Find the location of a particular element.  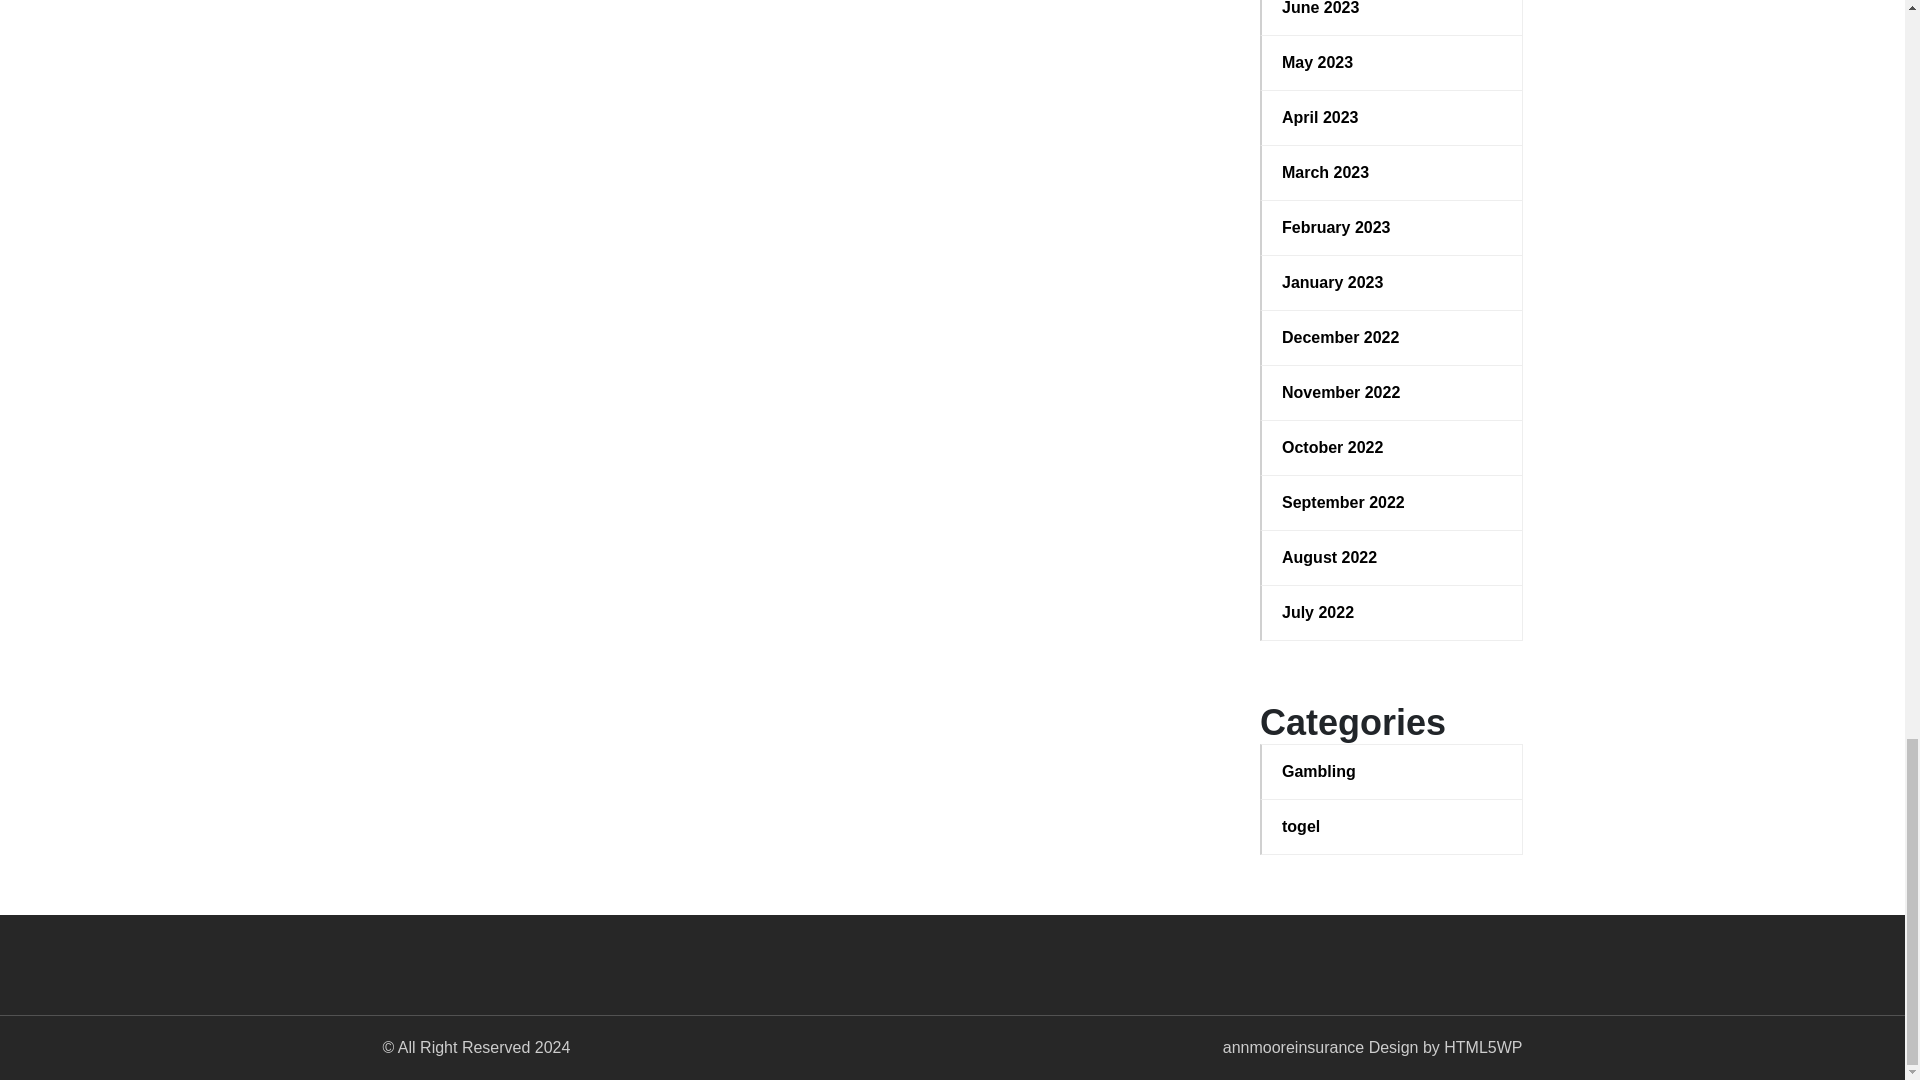

November 2022 is located at coordinates (1392, 393).